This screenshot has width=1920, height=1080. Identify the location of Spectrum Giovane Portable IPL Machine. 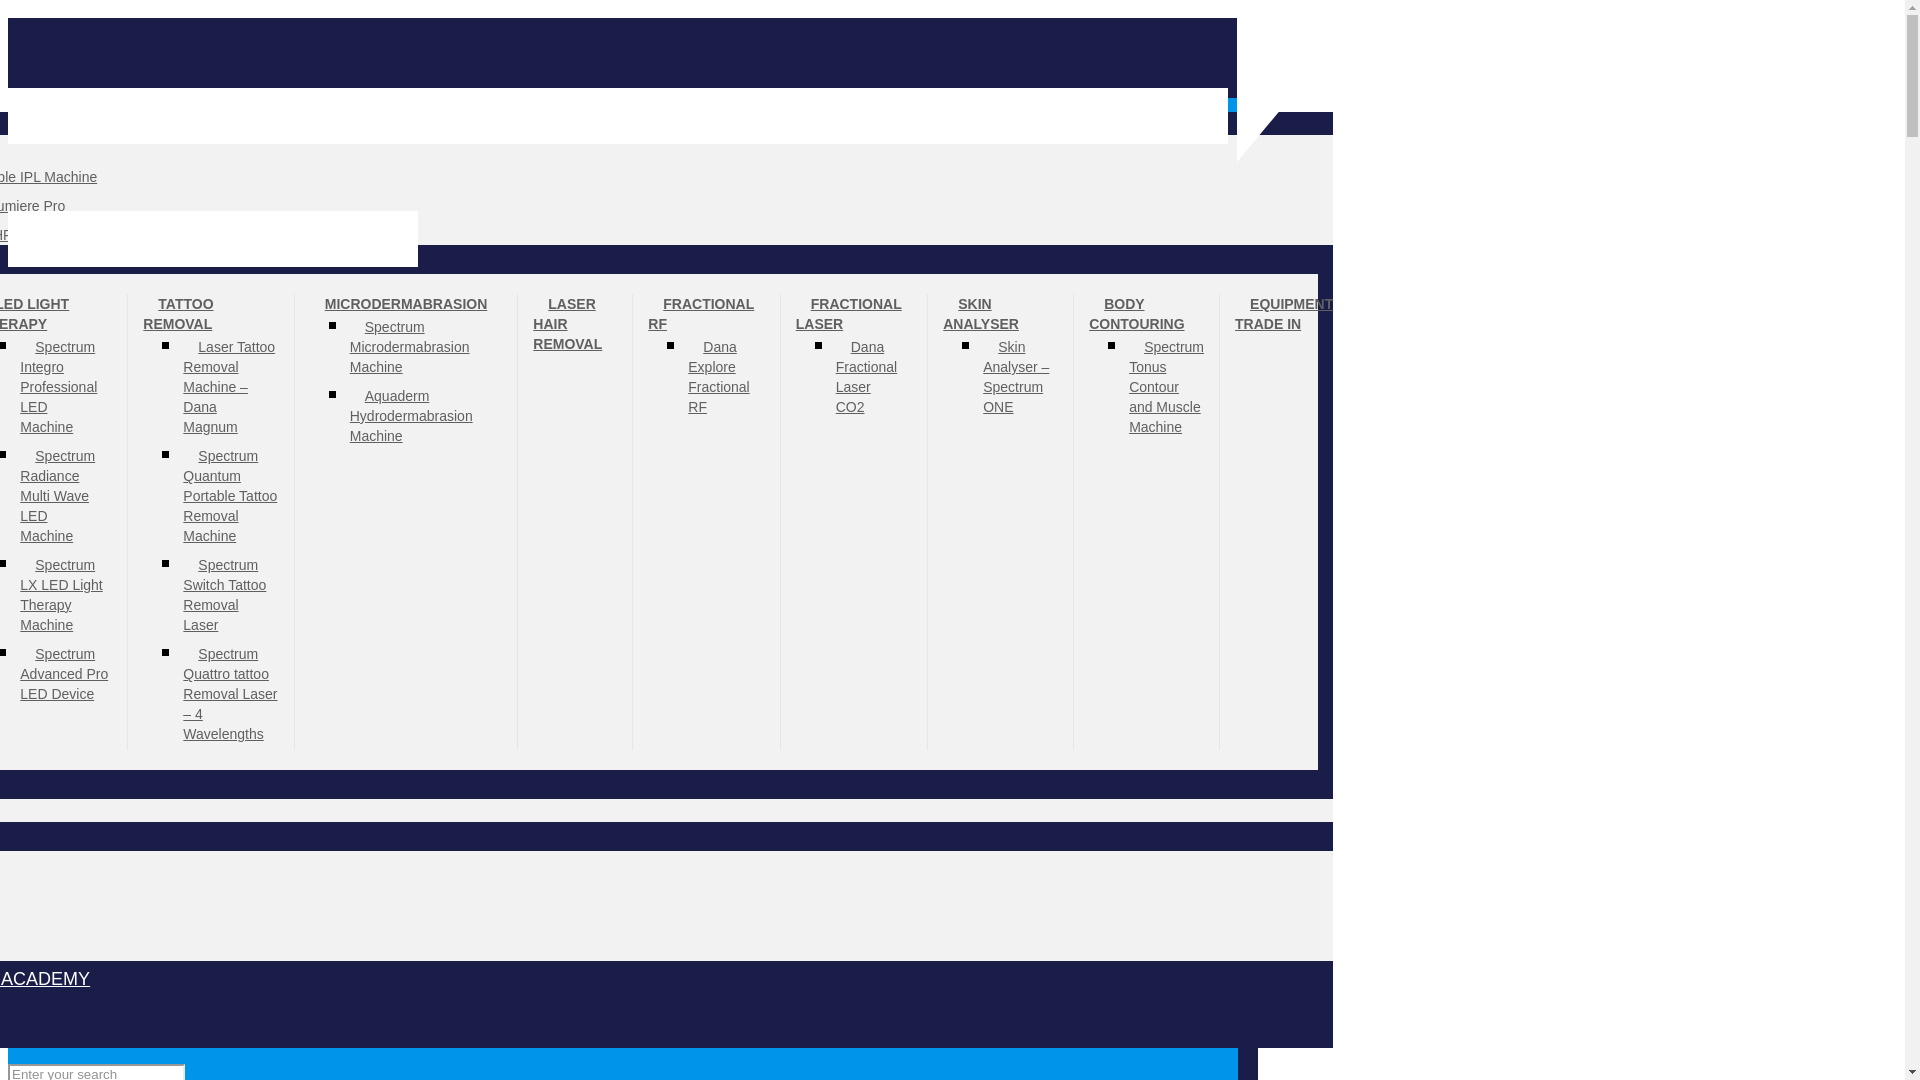
(48, 176).